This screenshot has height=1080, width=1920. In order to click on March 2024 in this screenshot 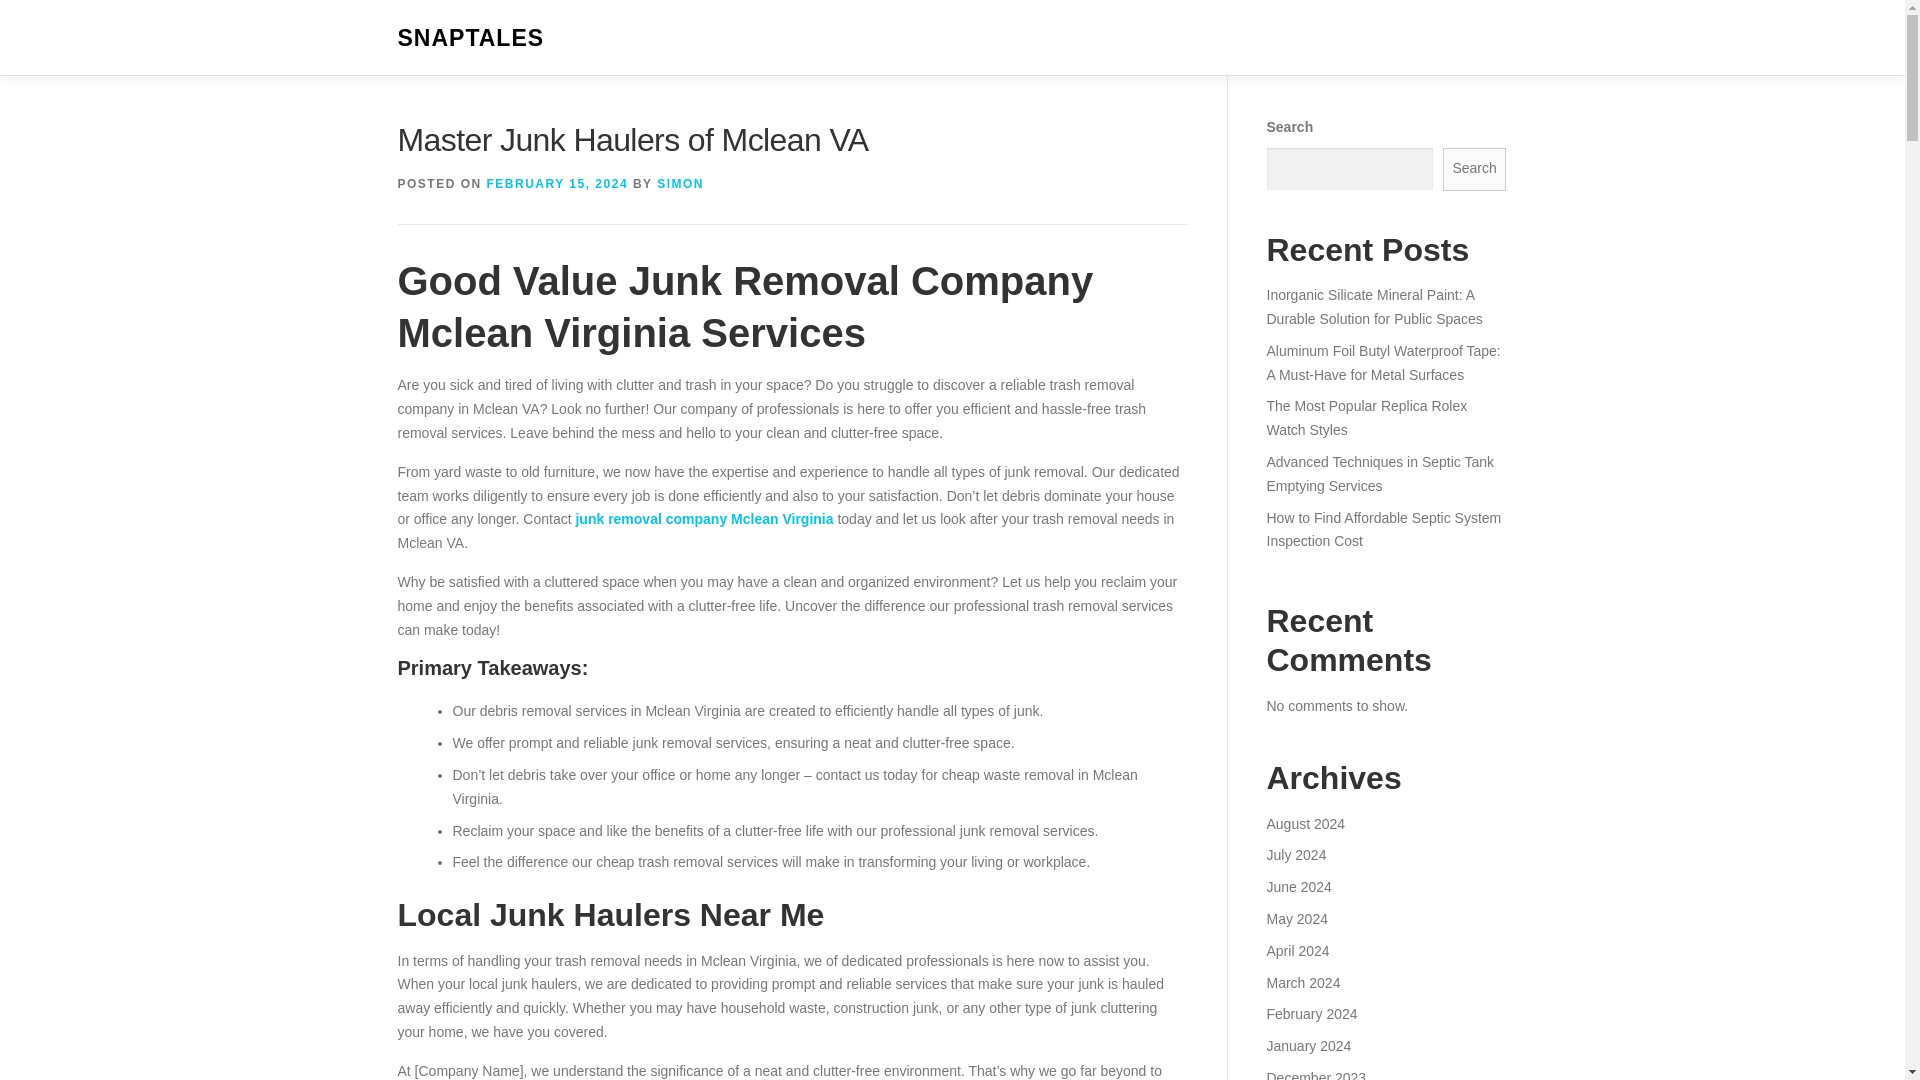, I will do `click(1302, 982)`.